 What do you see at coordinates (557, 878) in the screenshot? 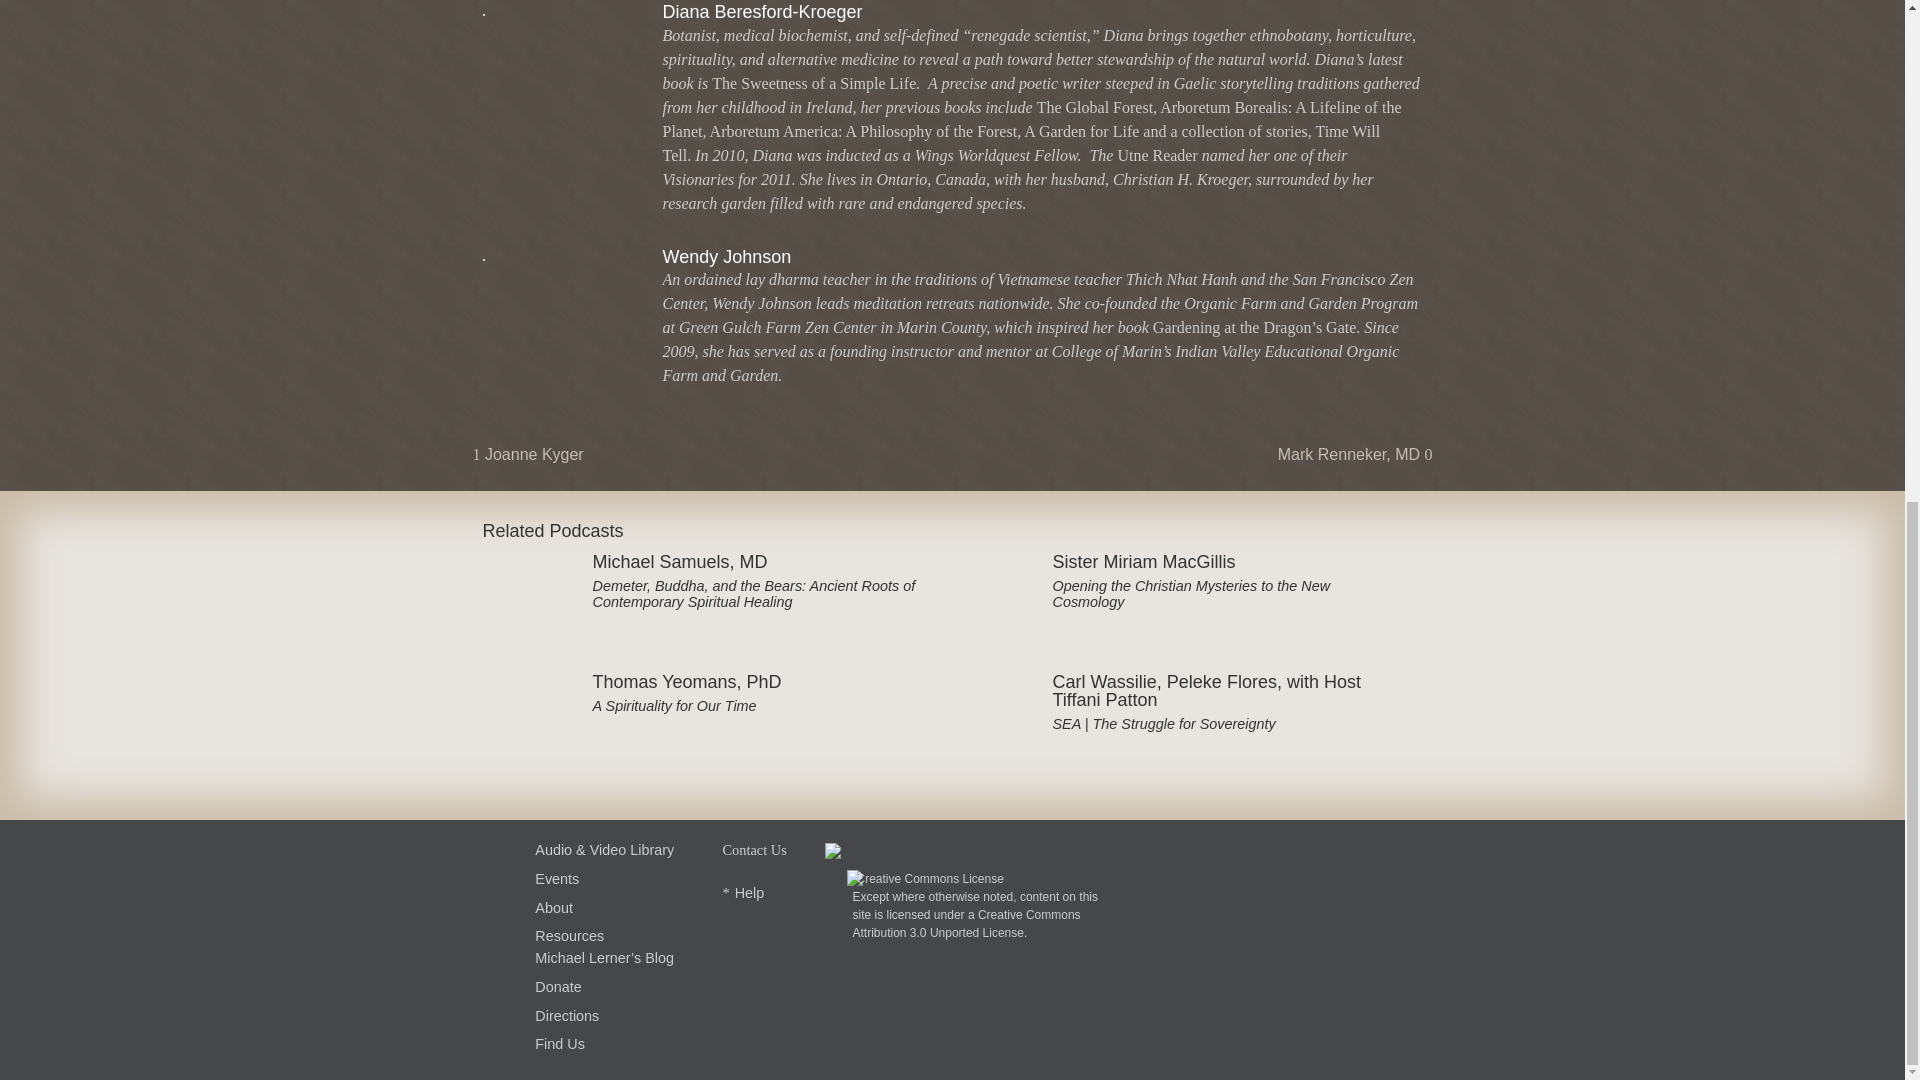
I see `Events` at bounding box center [557, 878].